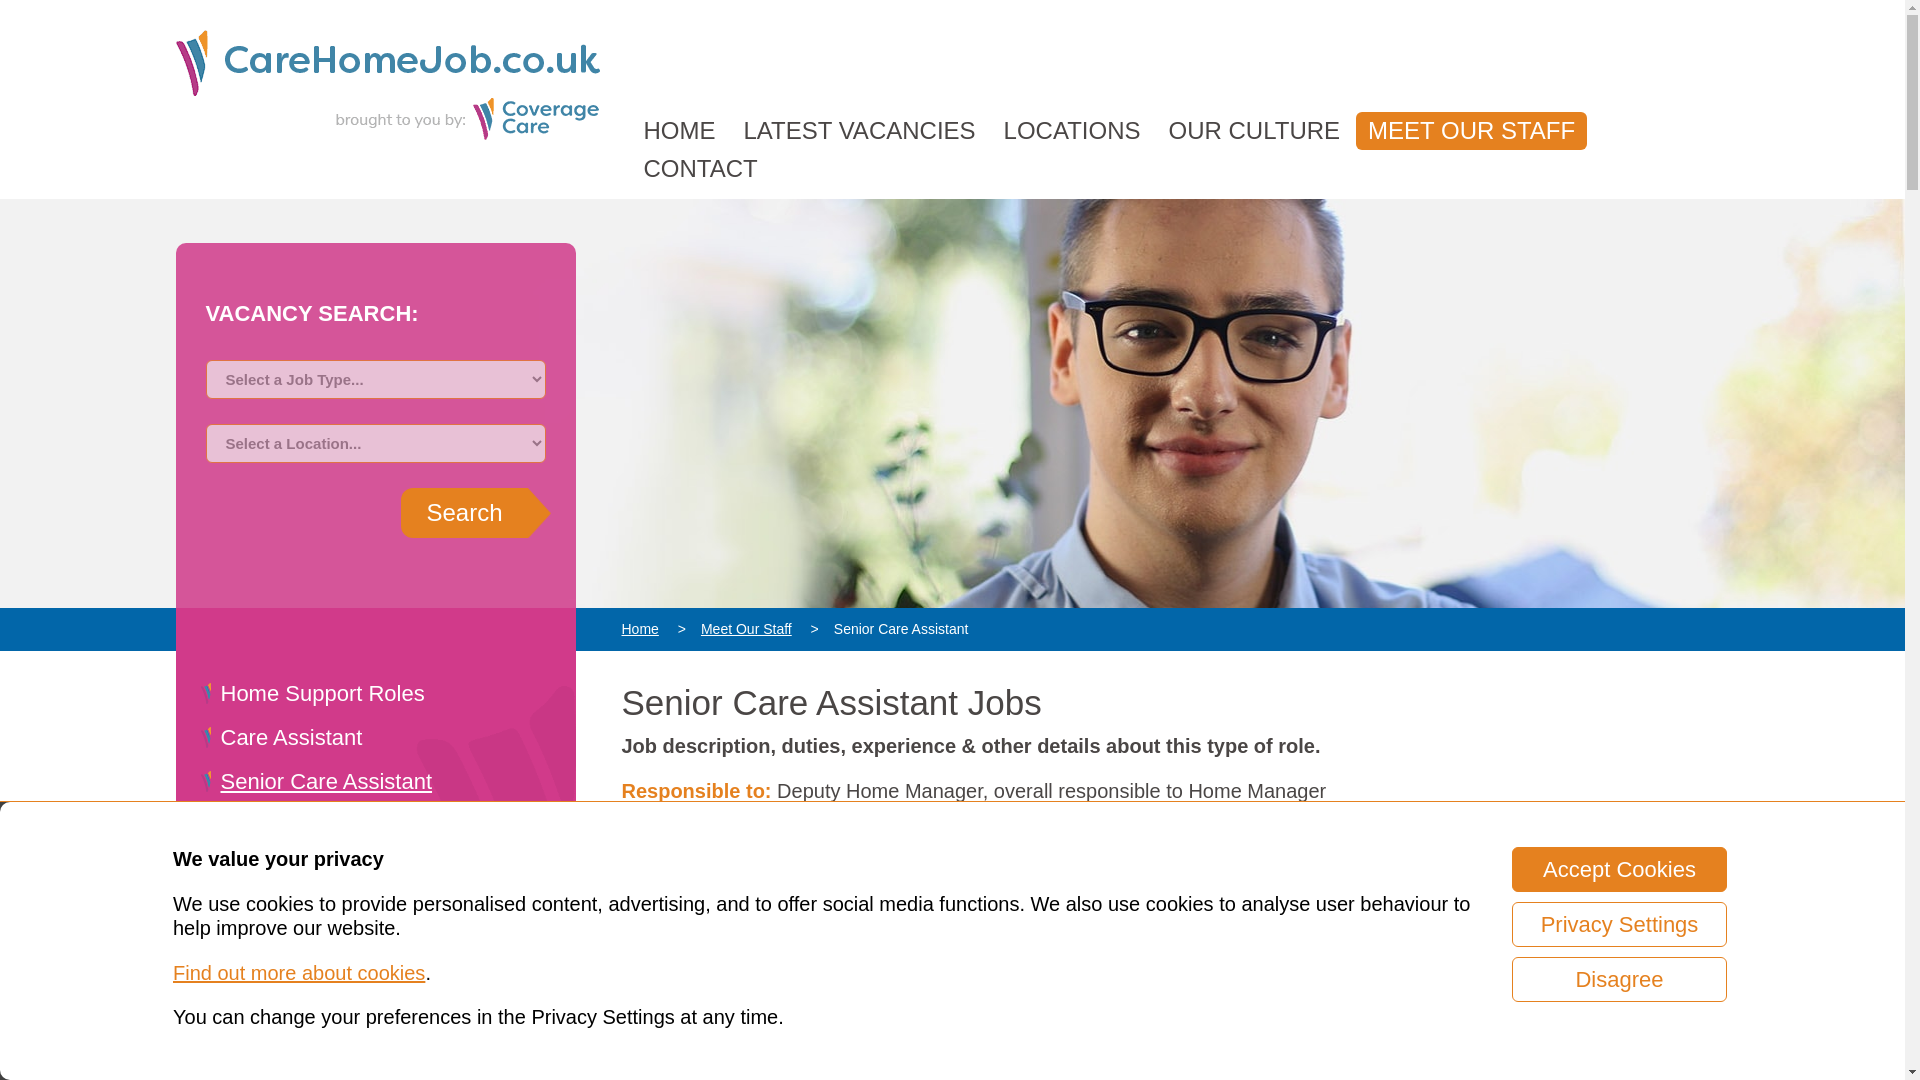  What do you see at coordinates (700, 168) in the screenshot?
I see `CONTACT` at bounding box center [700, 168].